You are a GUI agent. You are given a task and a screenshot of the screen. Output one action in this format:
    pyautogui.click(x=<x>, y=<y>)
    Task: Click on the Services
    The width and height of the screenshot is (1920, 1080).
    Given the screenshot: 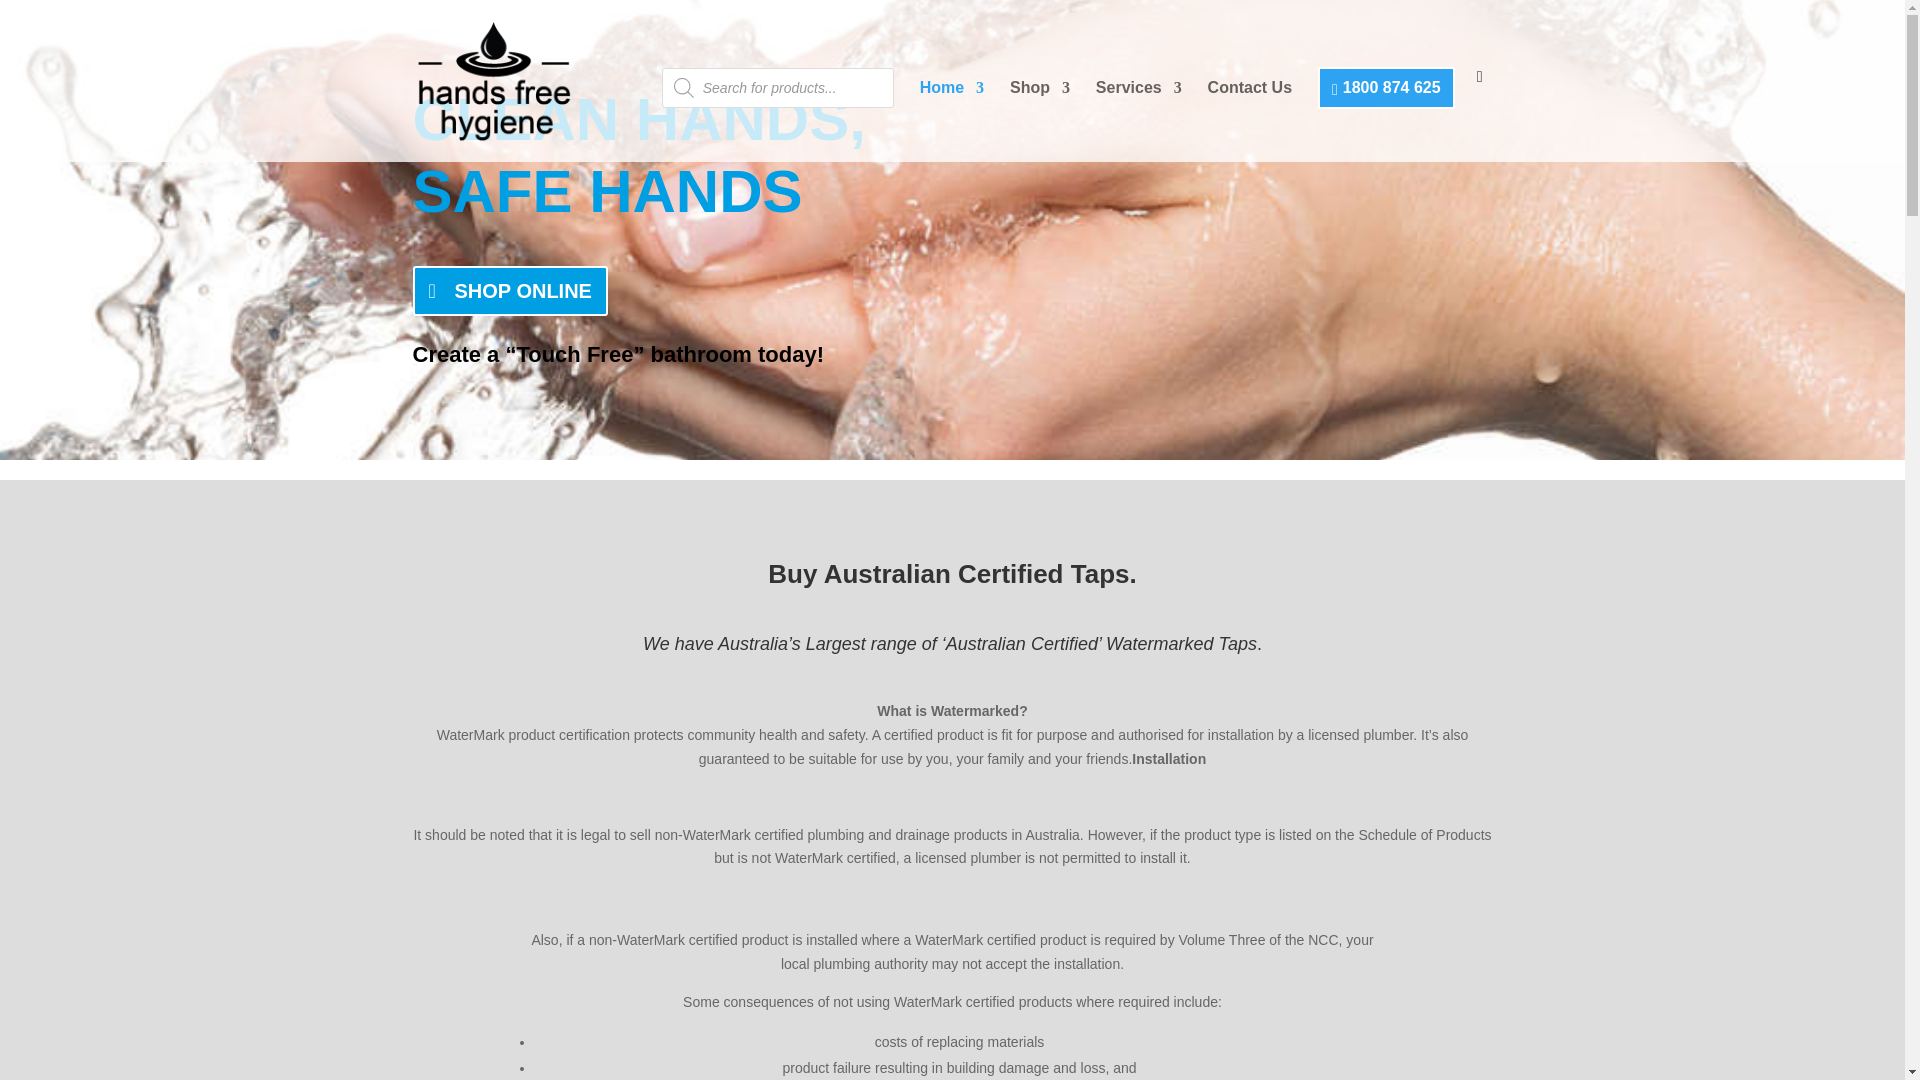 What is the action you would take?
    pyautogui.click(x=1139, y=122)
    